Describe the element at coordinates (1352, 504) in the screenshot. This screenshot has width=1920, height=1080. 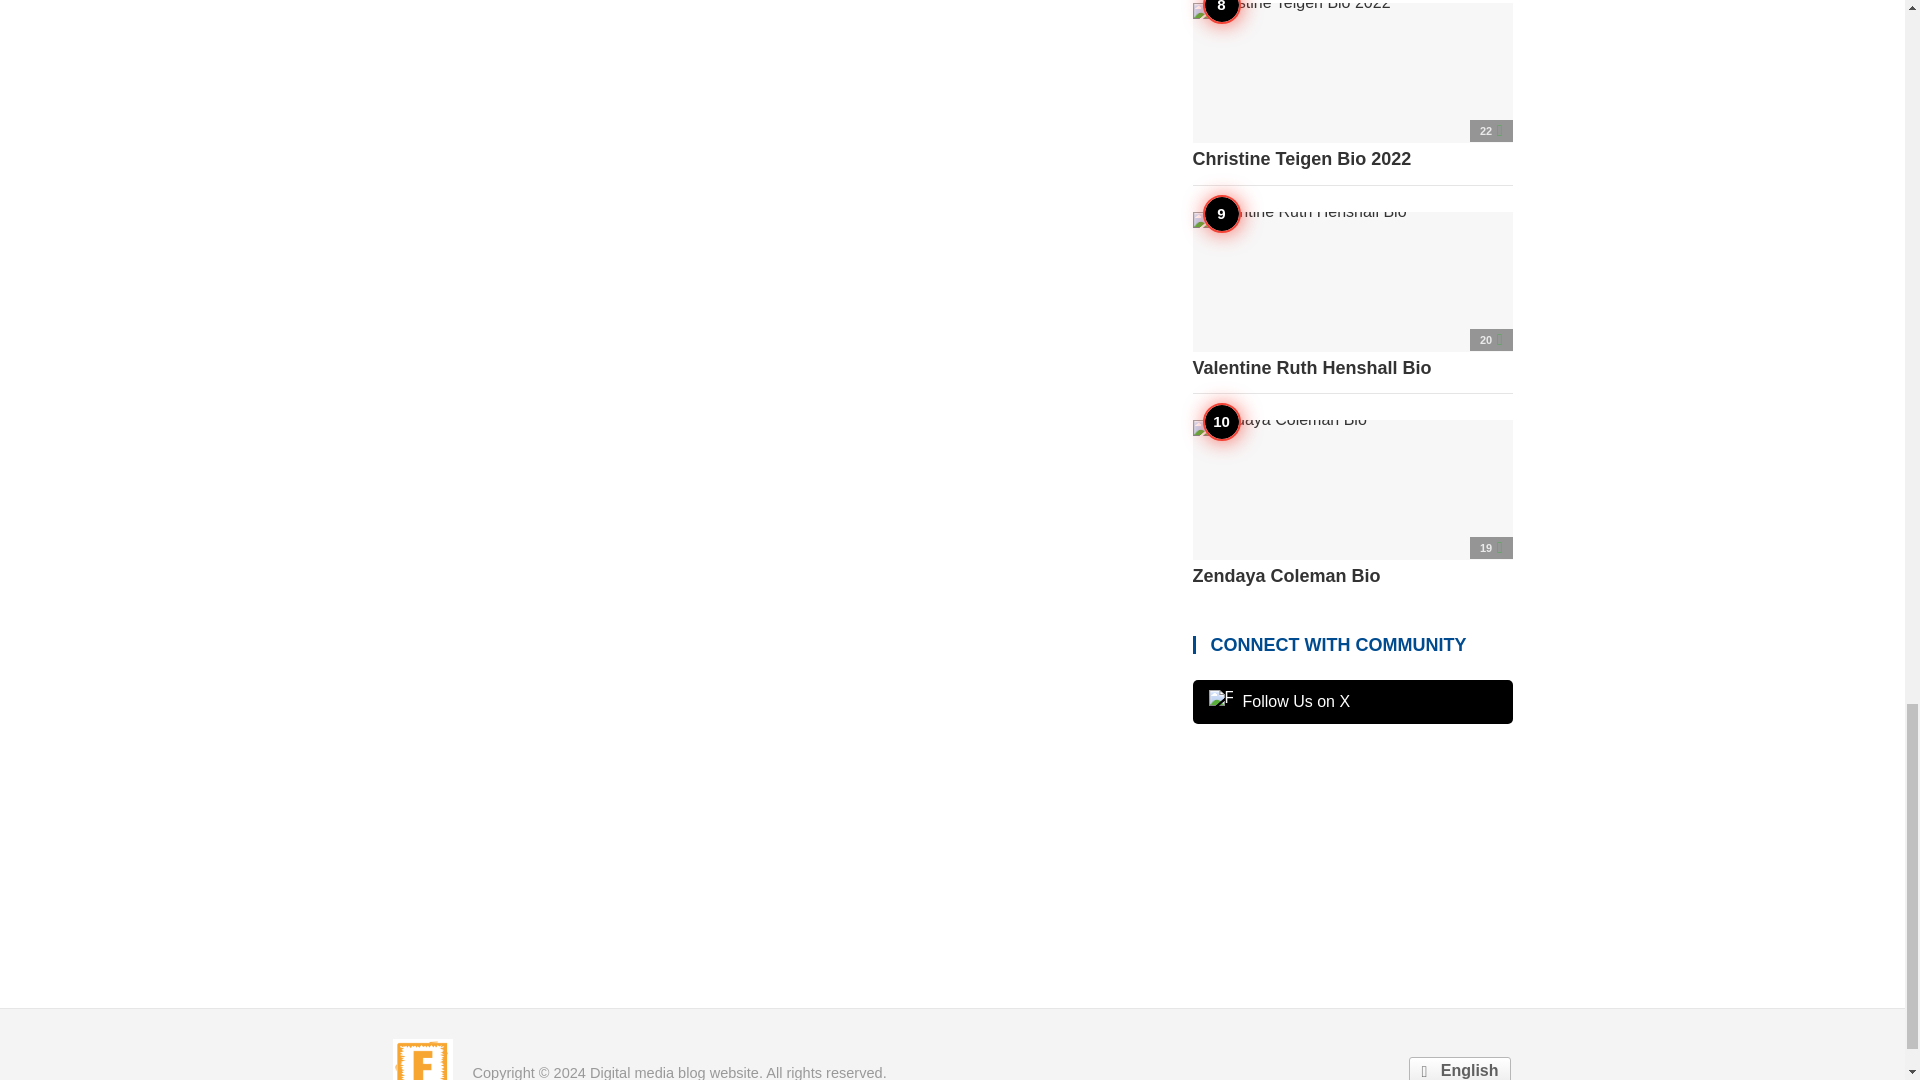
I see `Zendaya Coleman Bio` at that location.